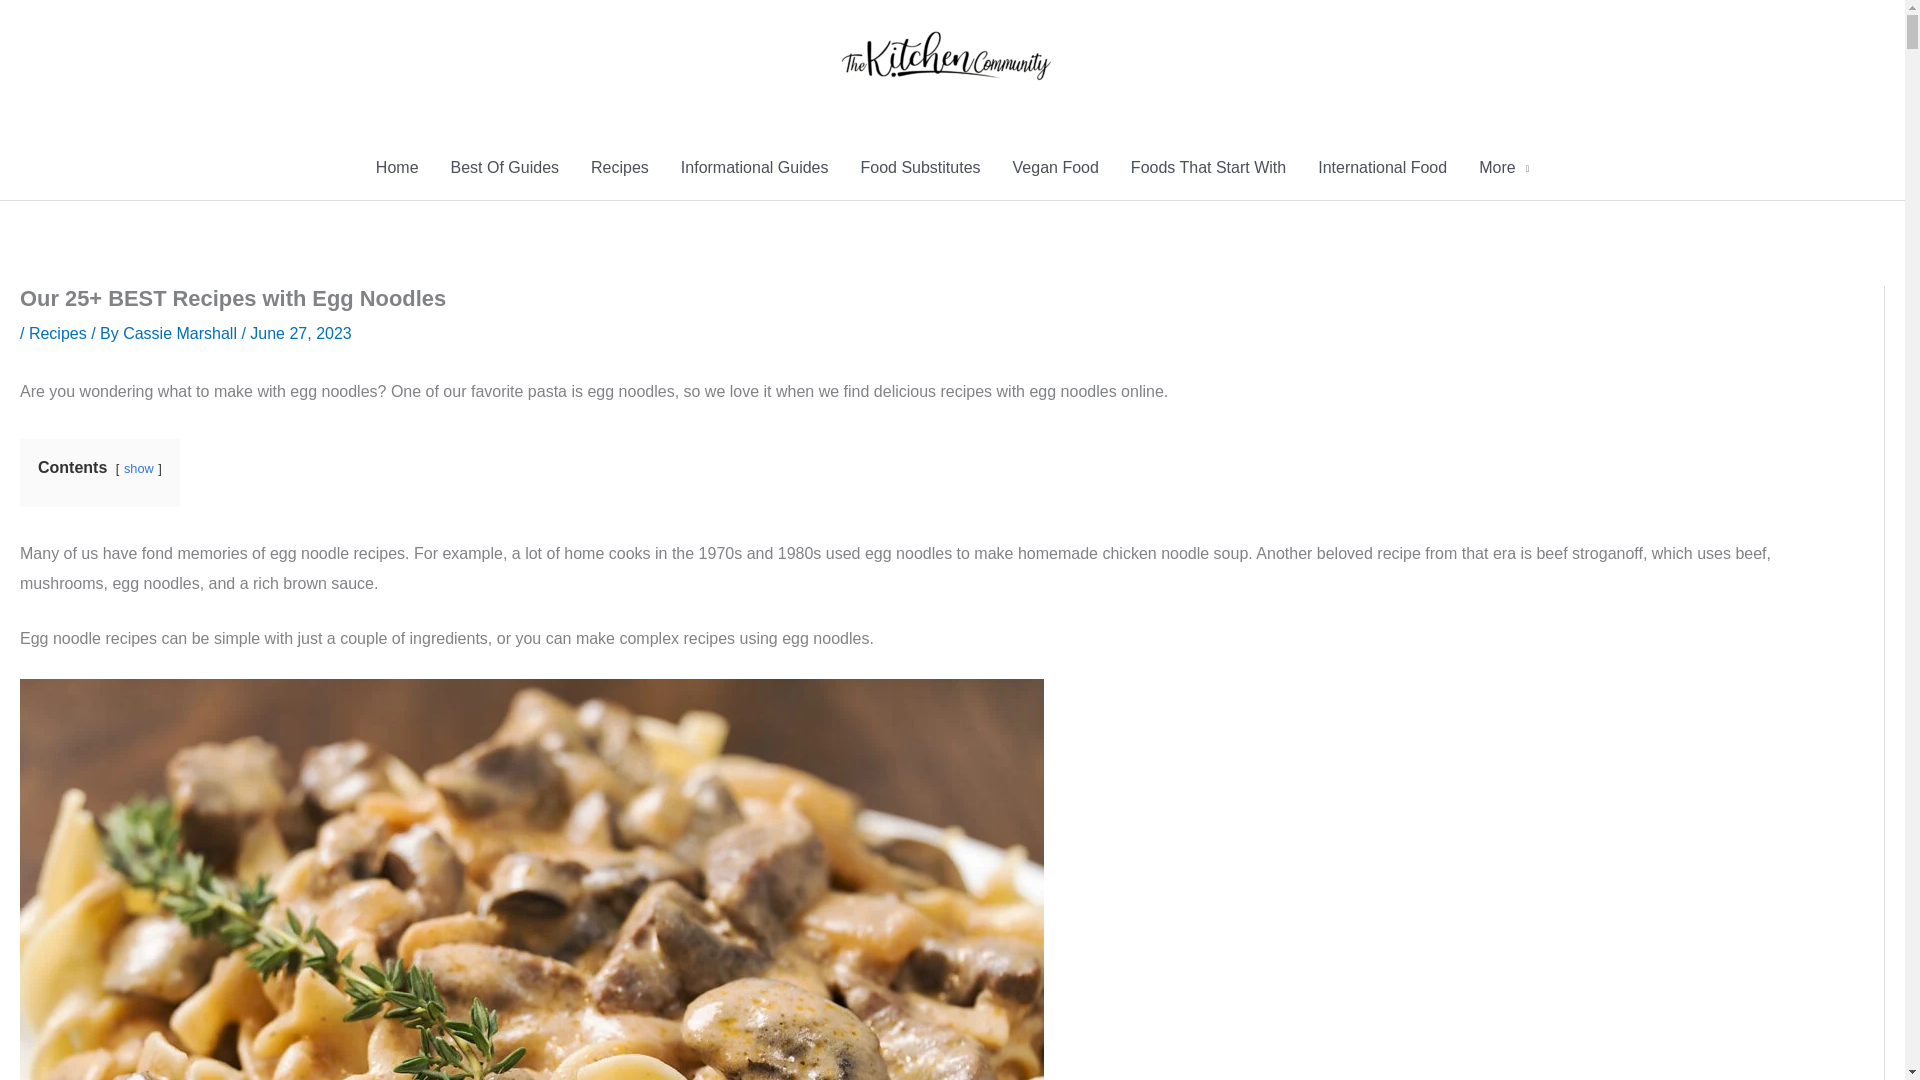 This screenshot has height=1080, width=1920. What do you see at coordinates (57, 334) in the screenshot?
I see `Recipes` at bounding box center [57, 334].